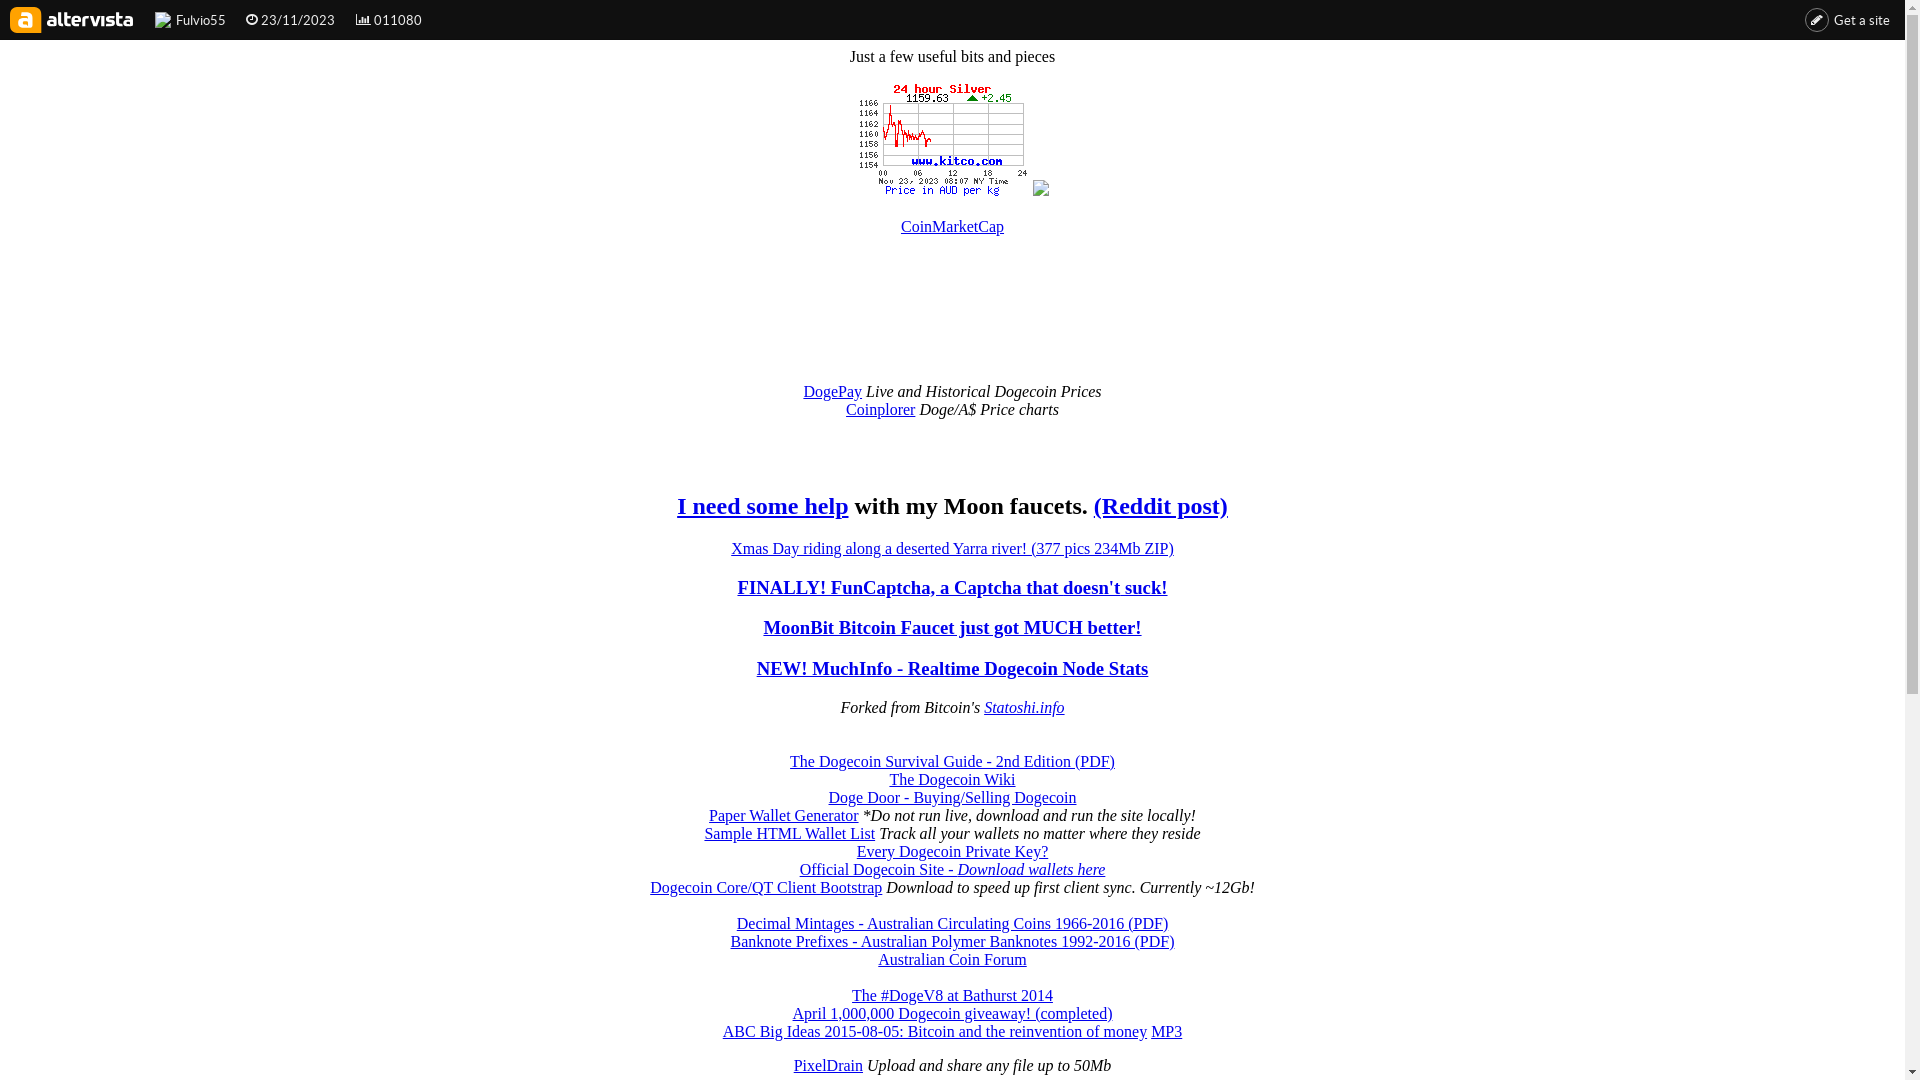 Image resolution: width=1920 pixels, height=1080 pixels. What do you see at coordinates (953, 1014) in the screenshot?
I see `April 1,000,000 Dogecoin giveaway! (completed)` at bounding box center [953, 1014].